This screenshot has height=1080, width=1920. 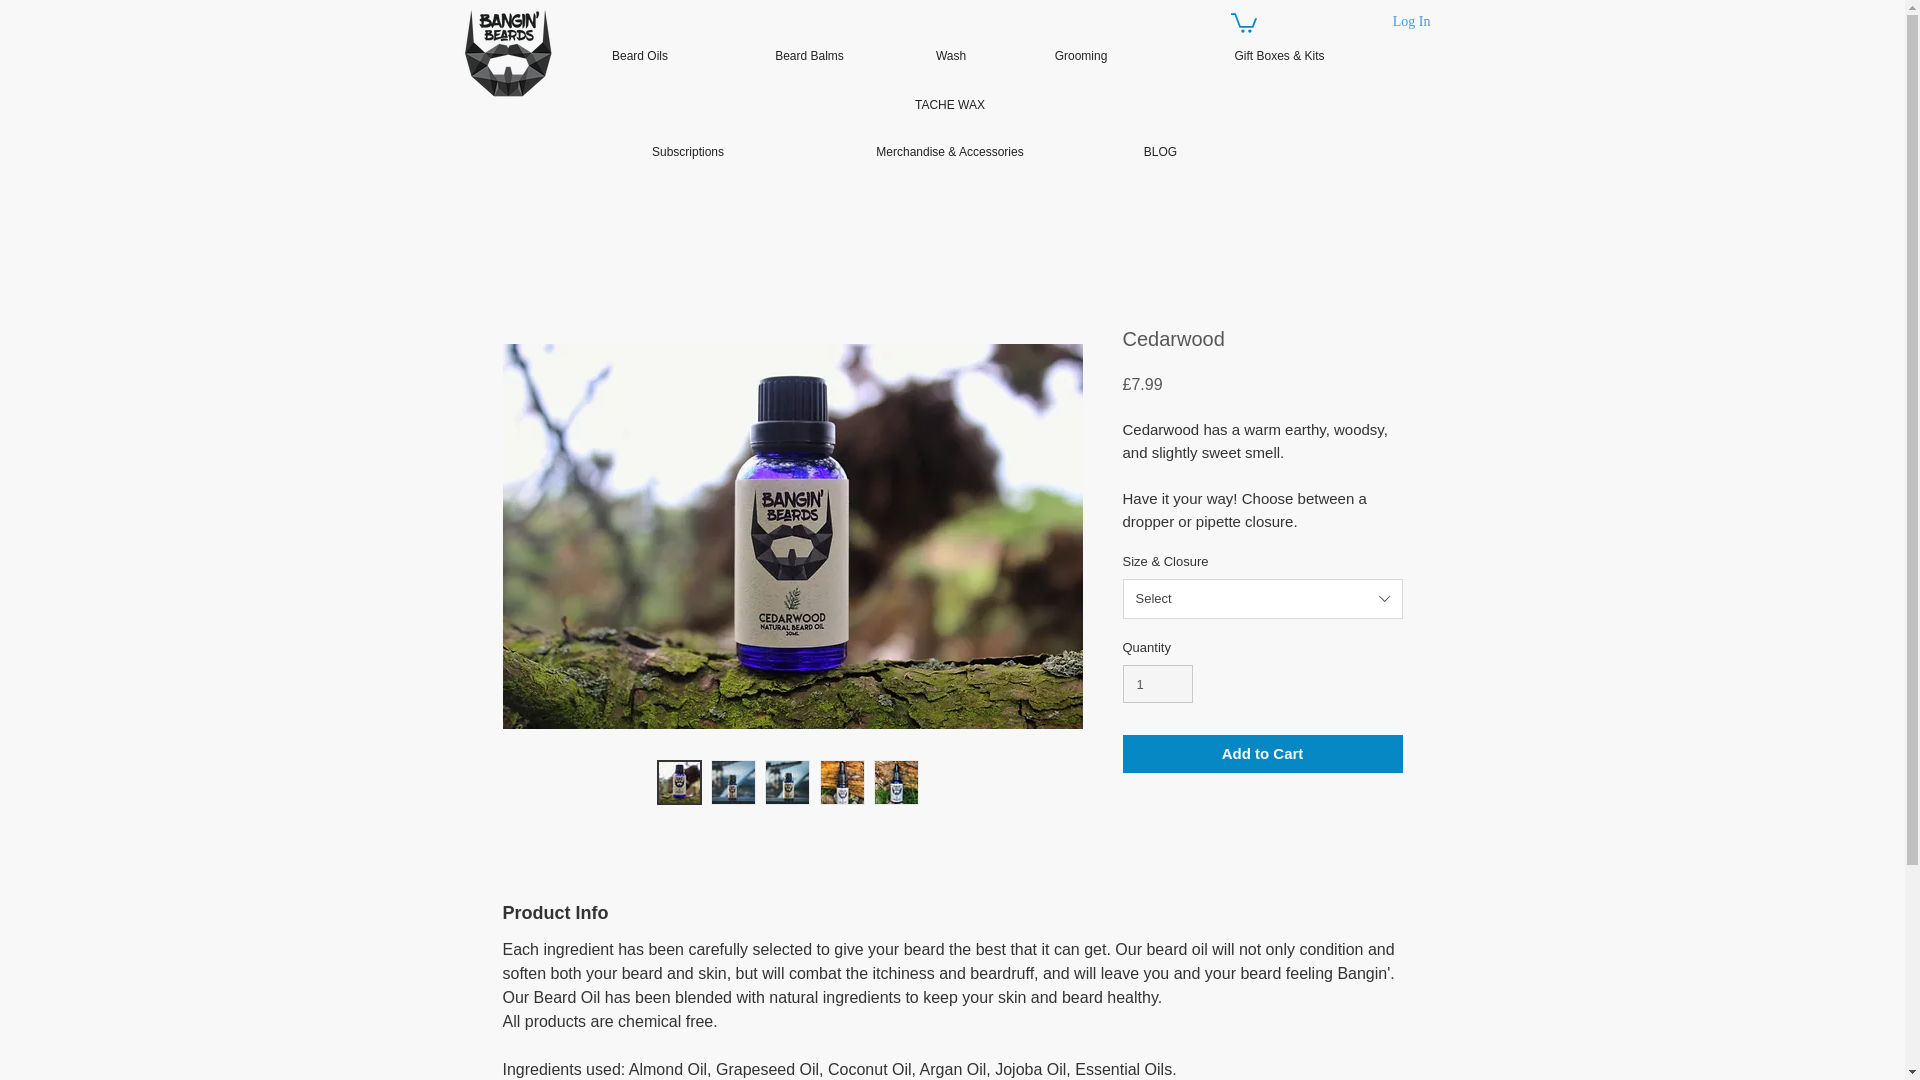 I want to click on TACHE WAX, so click(x=950, y=106).